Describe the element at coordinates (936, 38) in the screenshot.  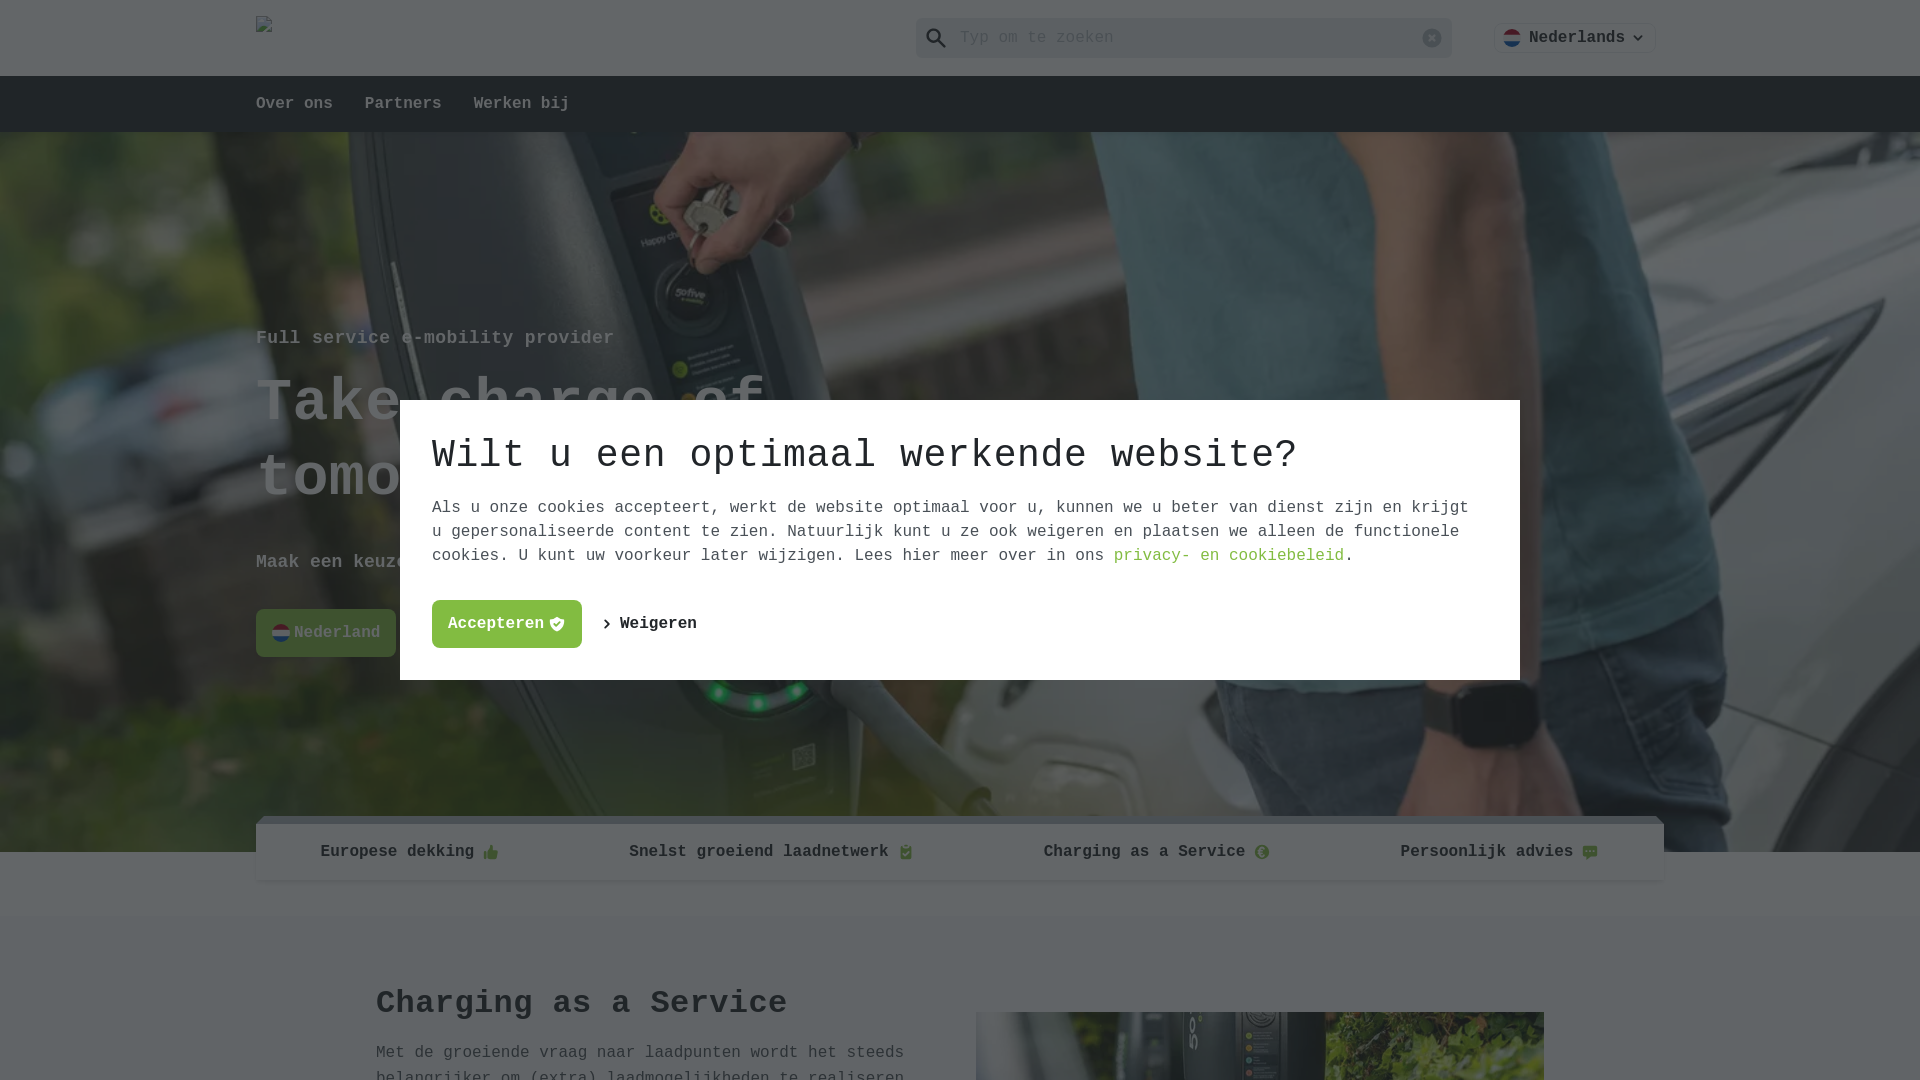
I see `Zoeken` at that location.